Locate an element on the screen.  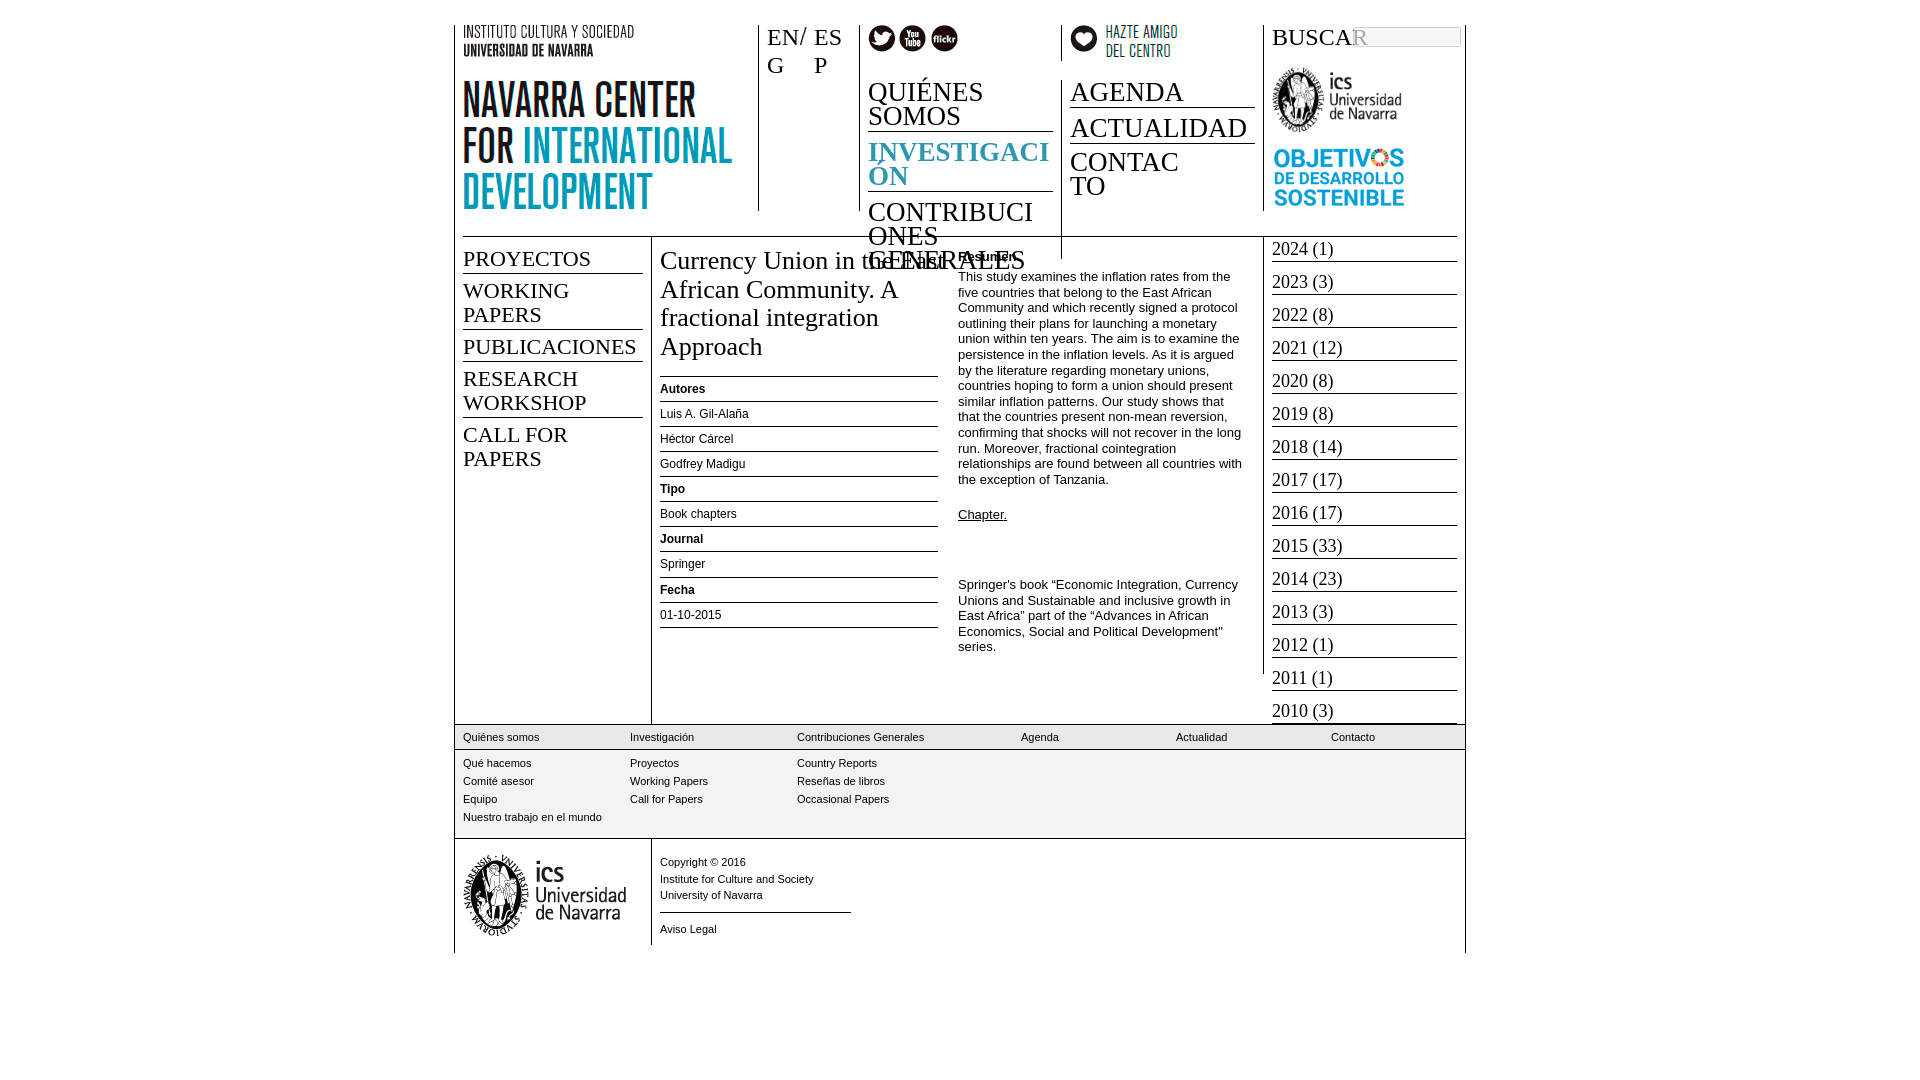
2024 is located at coordinates (1289, 248).